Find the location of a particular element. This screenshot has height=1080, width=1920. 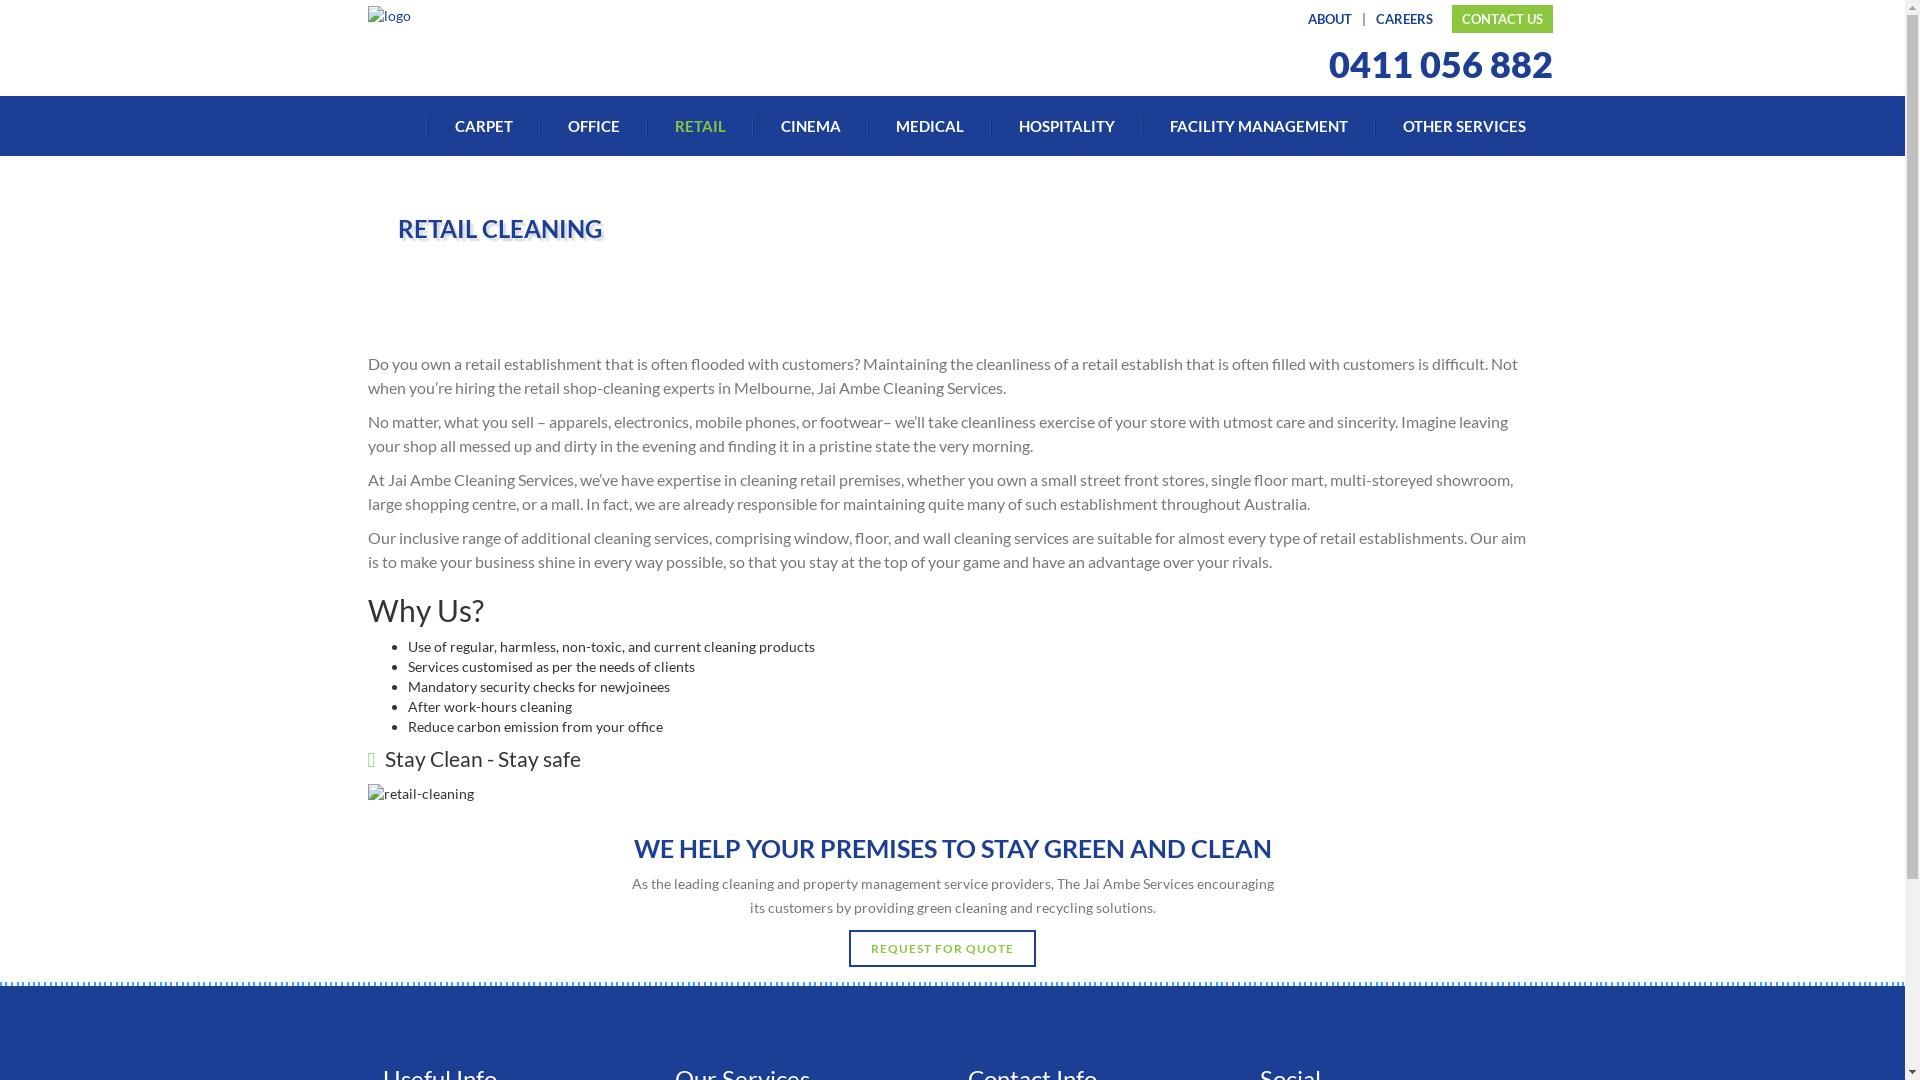

CINEMA is located at coordinates (810, 126).